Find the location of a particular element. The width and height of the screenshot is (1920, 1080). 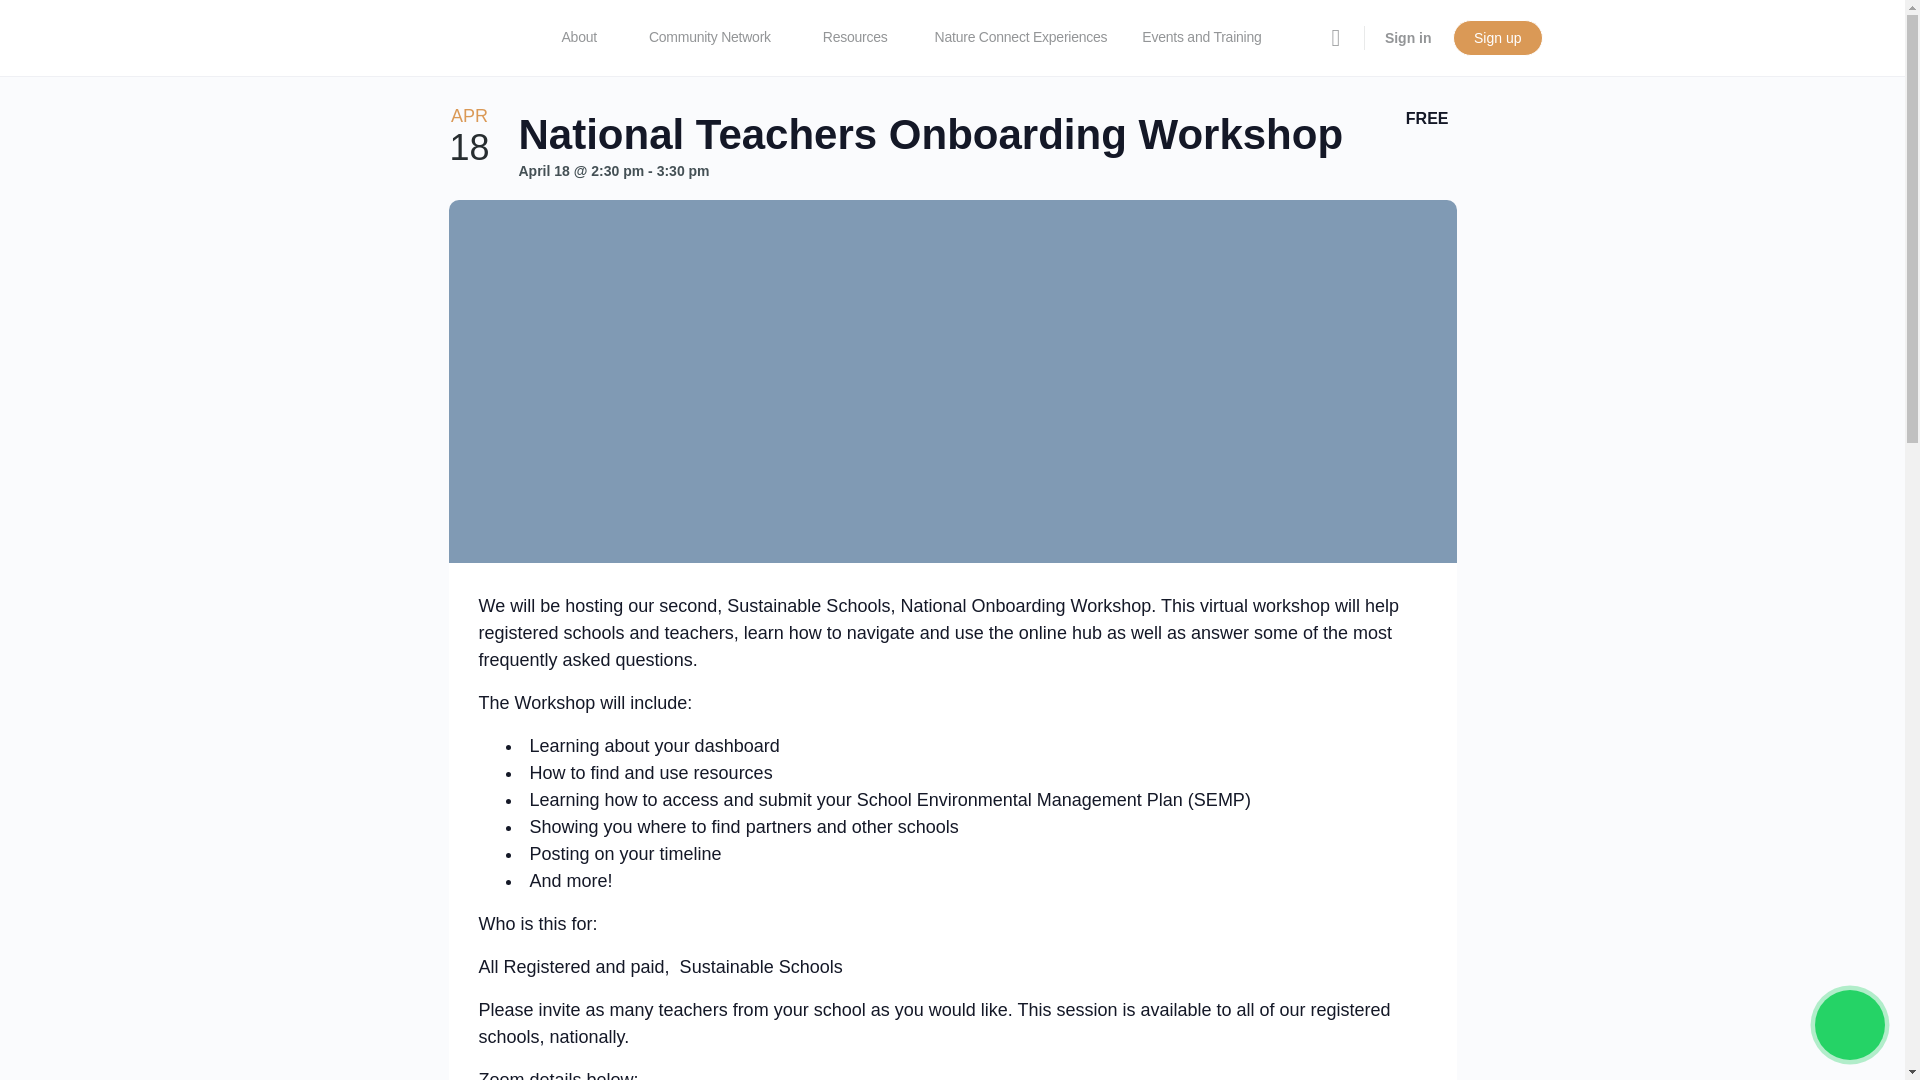

News is located at coordinates (572, 114).